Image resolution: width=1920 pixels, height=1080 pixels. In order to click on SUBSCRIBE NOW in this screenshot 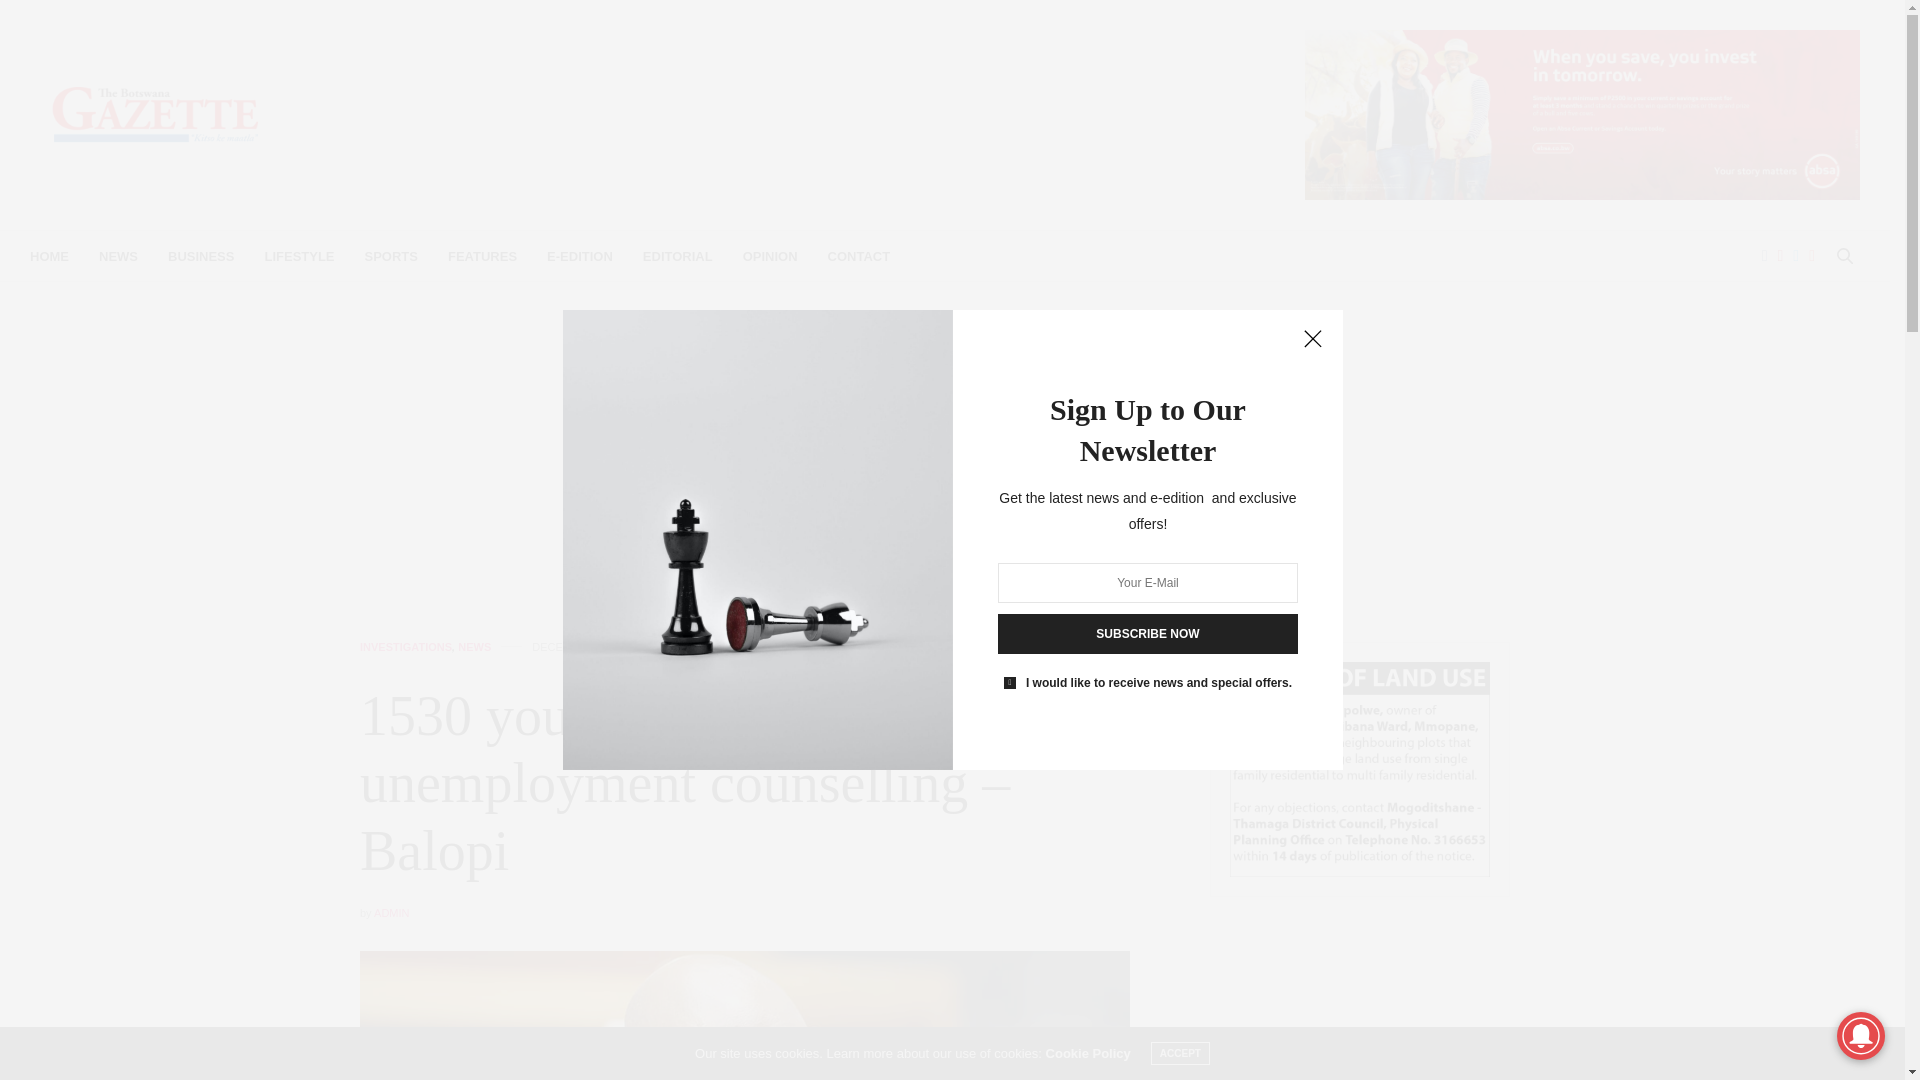, I will do `click(1148, 634)`.